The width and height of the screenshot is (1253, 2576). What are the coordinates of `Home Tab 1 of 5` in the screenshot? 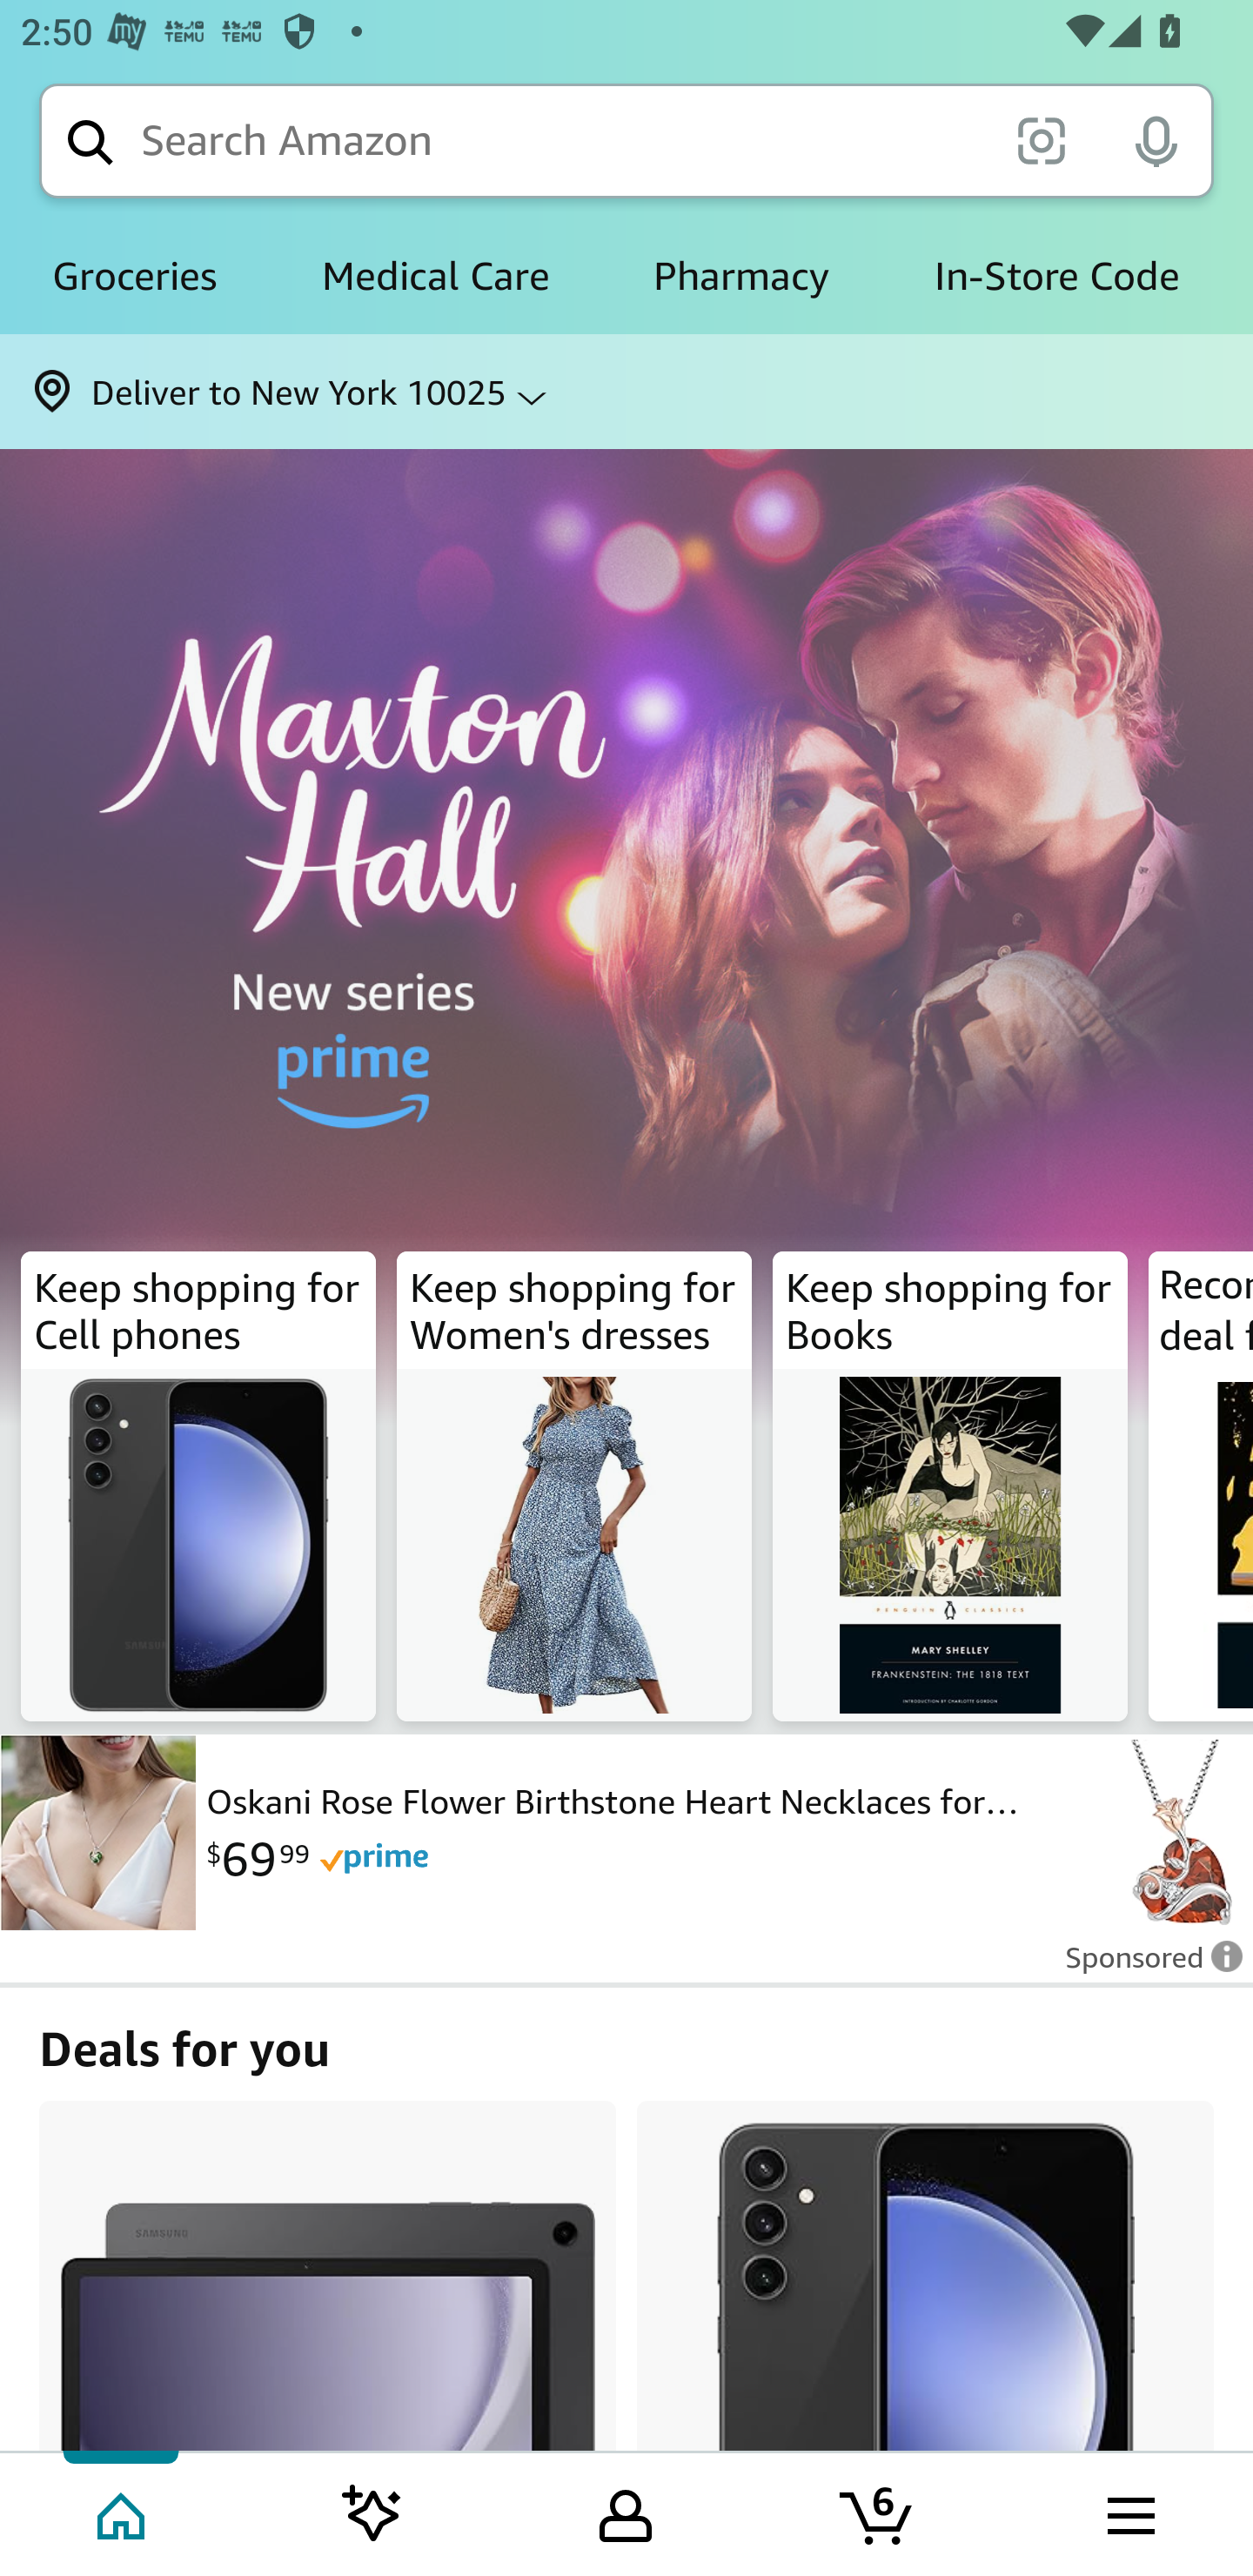 It's located at (124, 2512).